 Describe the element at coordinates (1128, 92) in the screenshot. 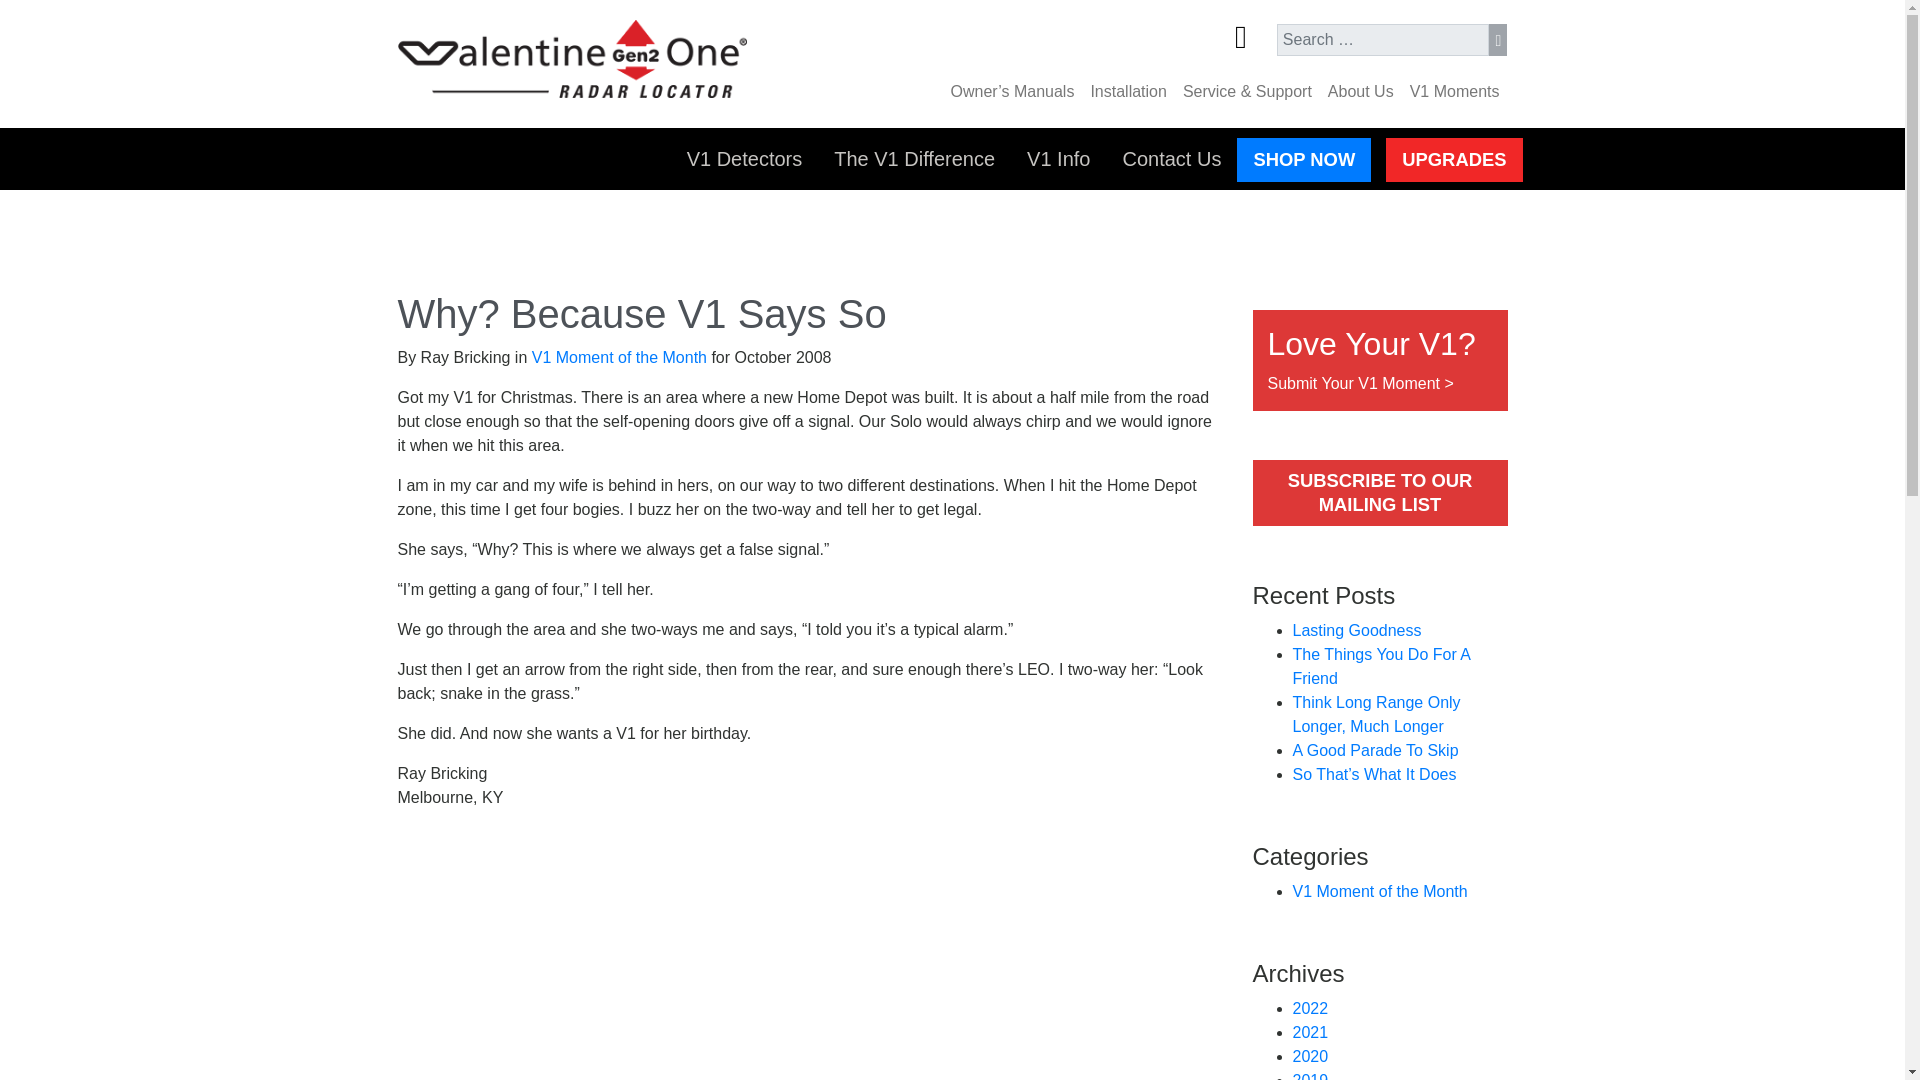

I see `Installation` at that location.